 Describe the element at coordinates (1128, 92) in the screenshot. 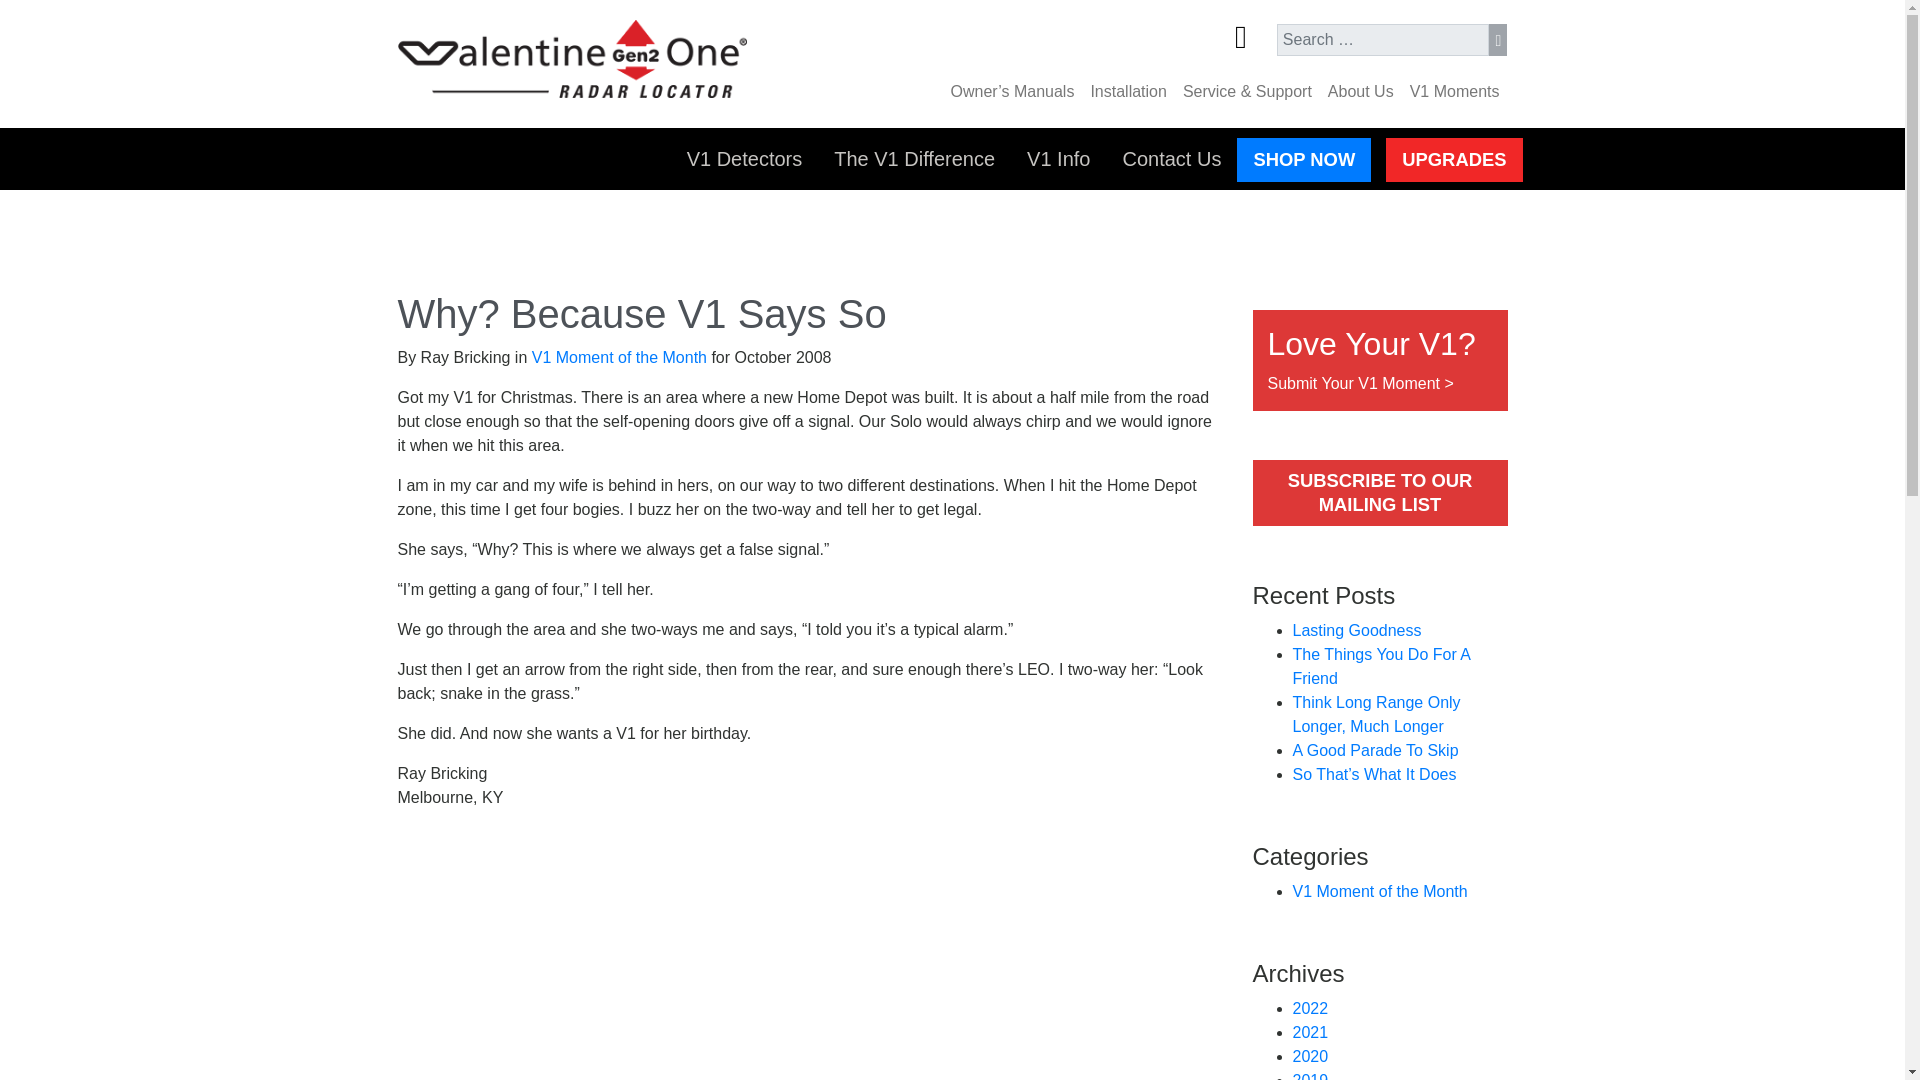

I see `Installation` at that location.